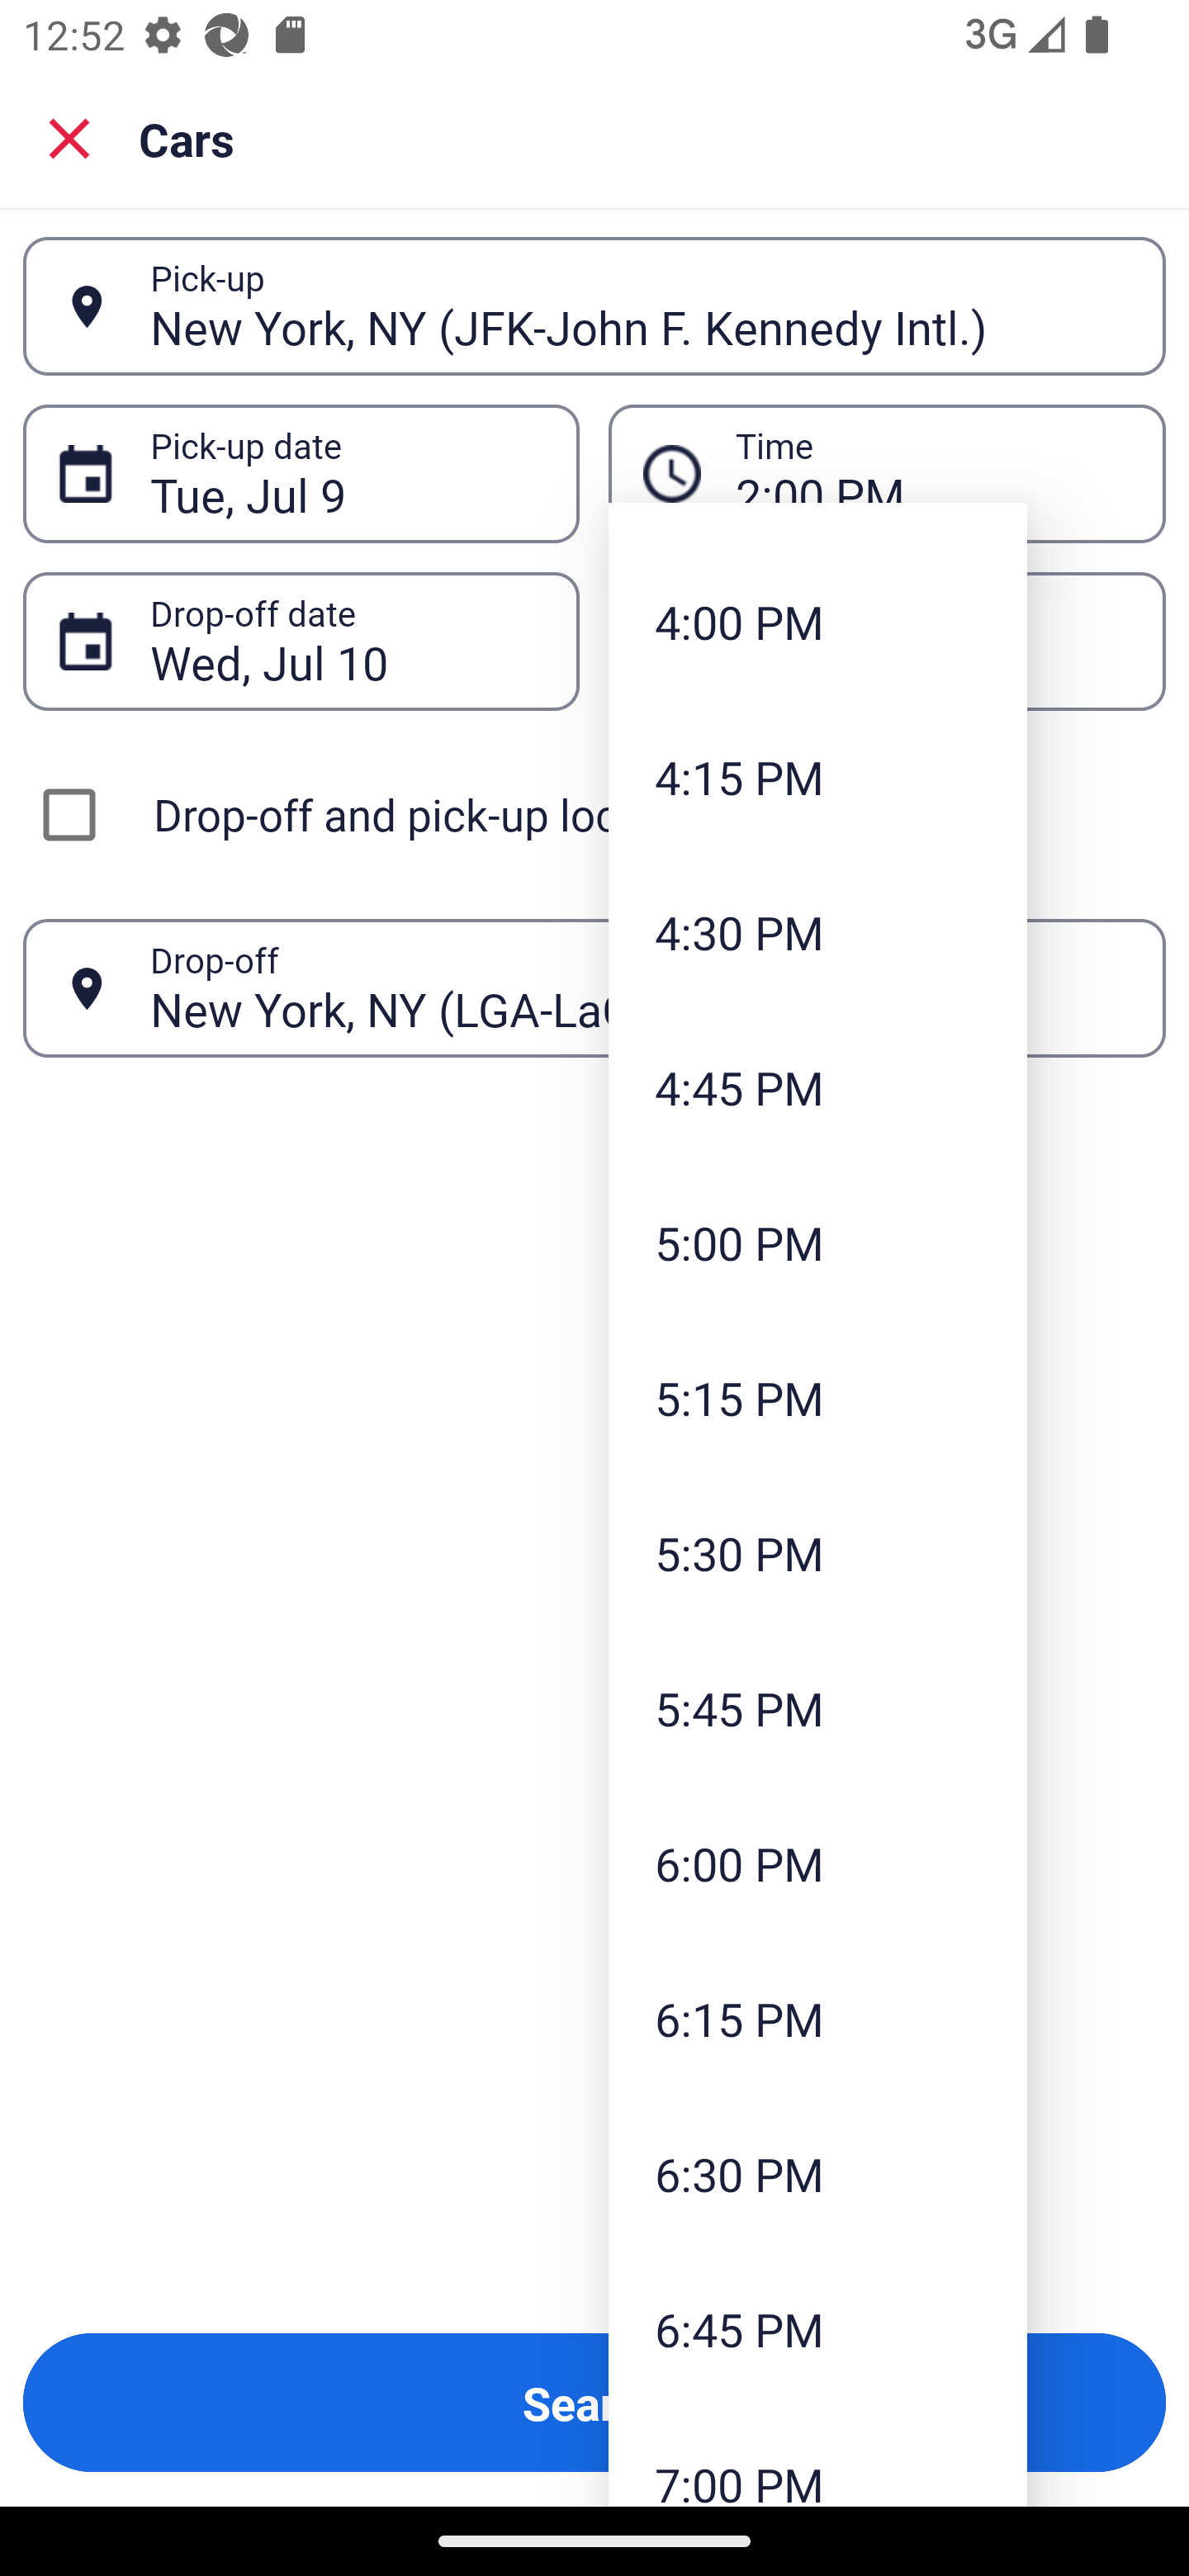  Describe the element at coordinates (817, 2020) in the screenshot. I see `6:15 PM` at that location.